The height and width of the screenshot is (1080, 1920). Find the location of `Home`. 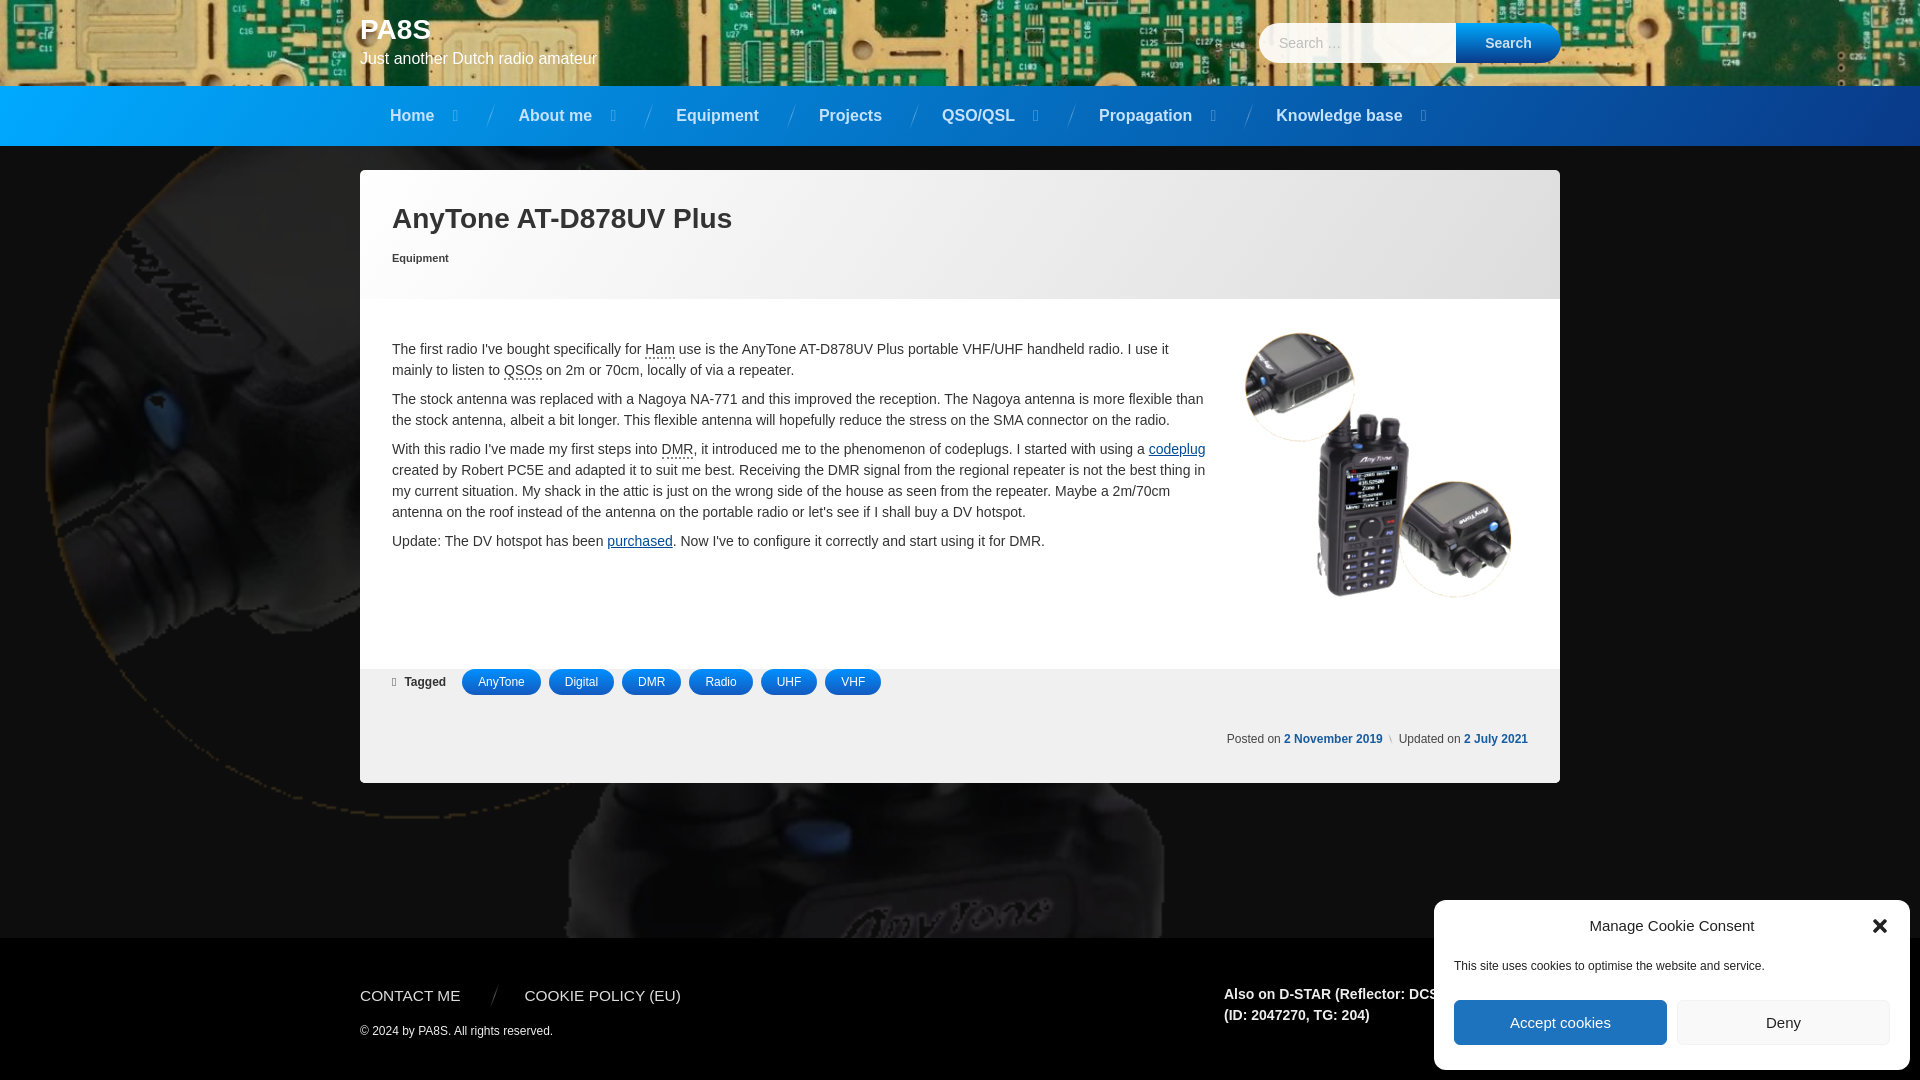

Home is located at coordinates (424, 116).